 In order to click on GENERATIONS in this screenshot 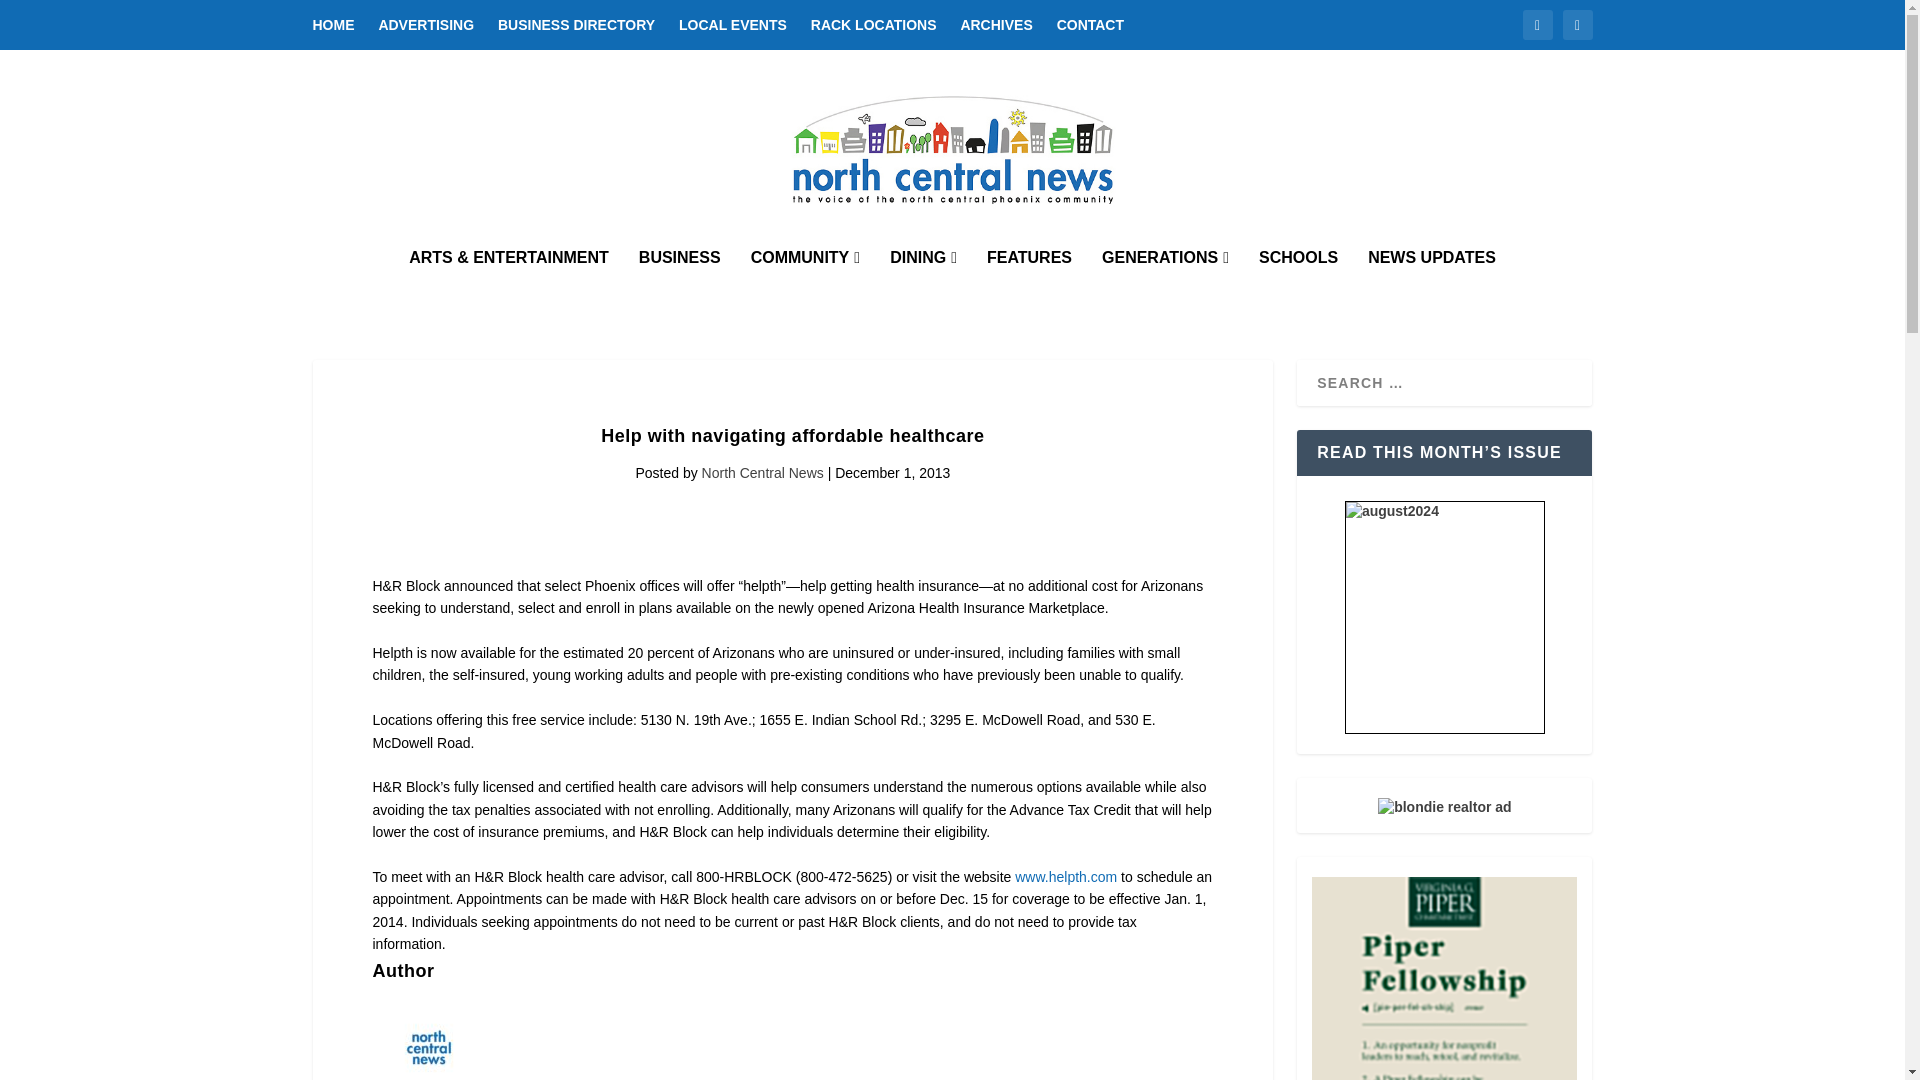, I will do `click(1165, 284)`.